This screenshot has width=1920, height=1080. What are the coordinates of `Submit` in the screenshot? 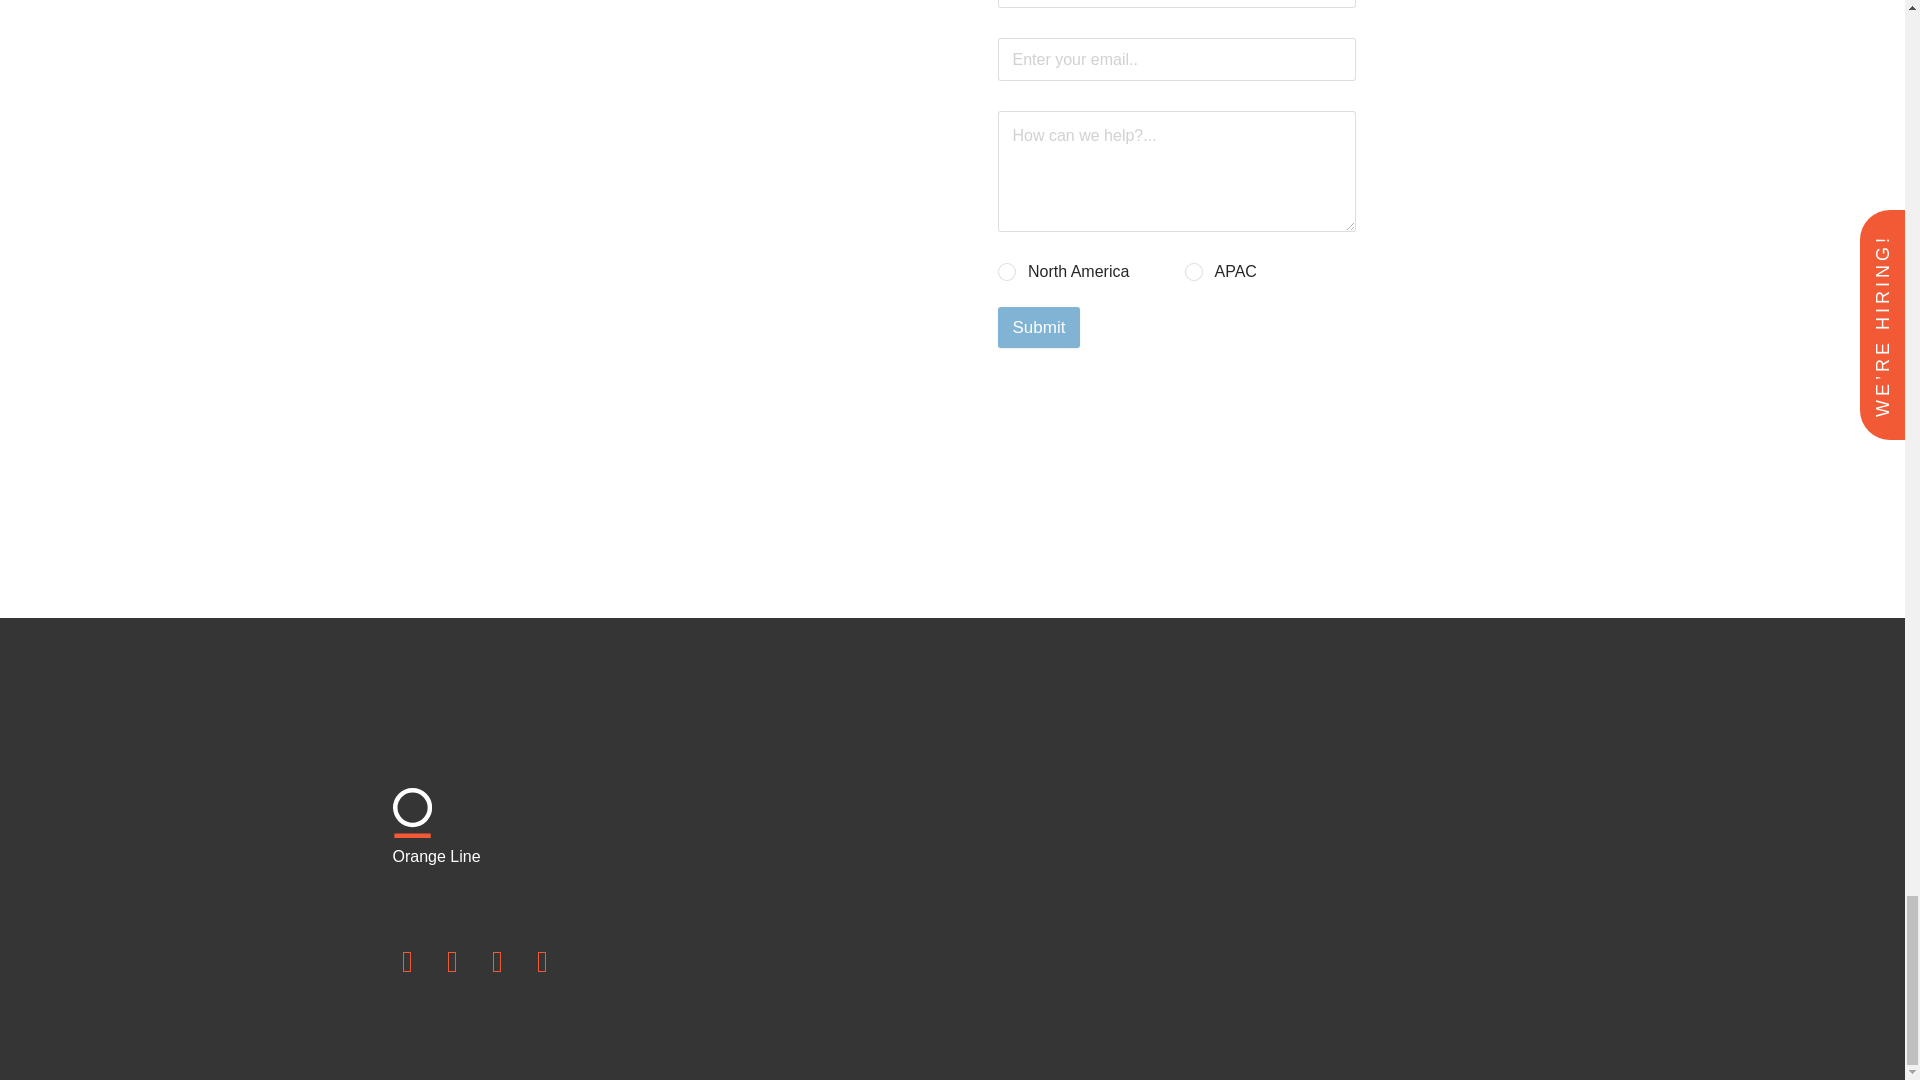 It's located at (1039, 326).